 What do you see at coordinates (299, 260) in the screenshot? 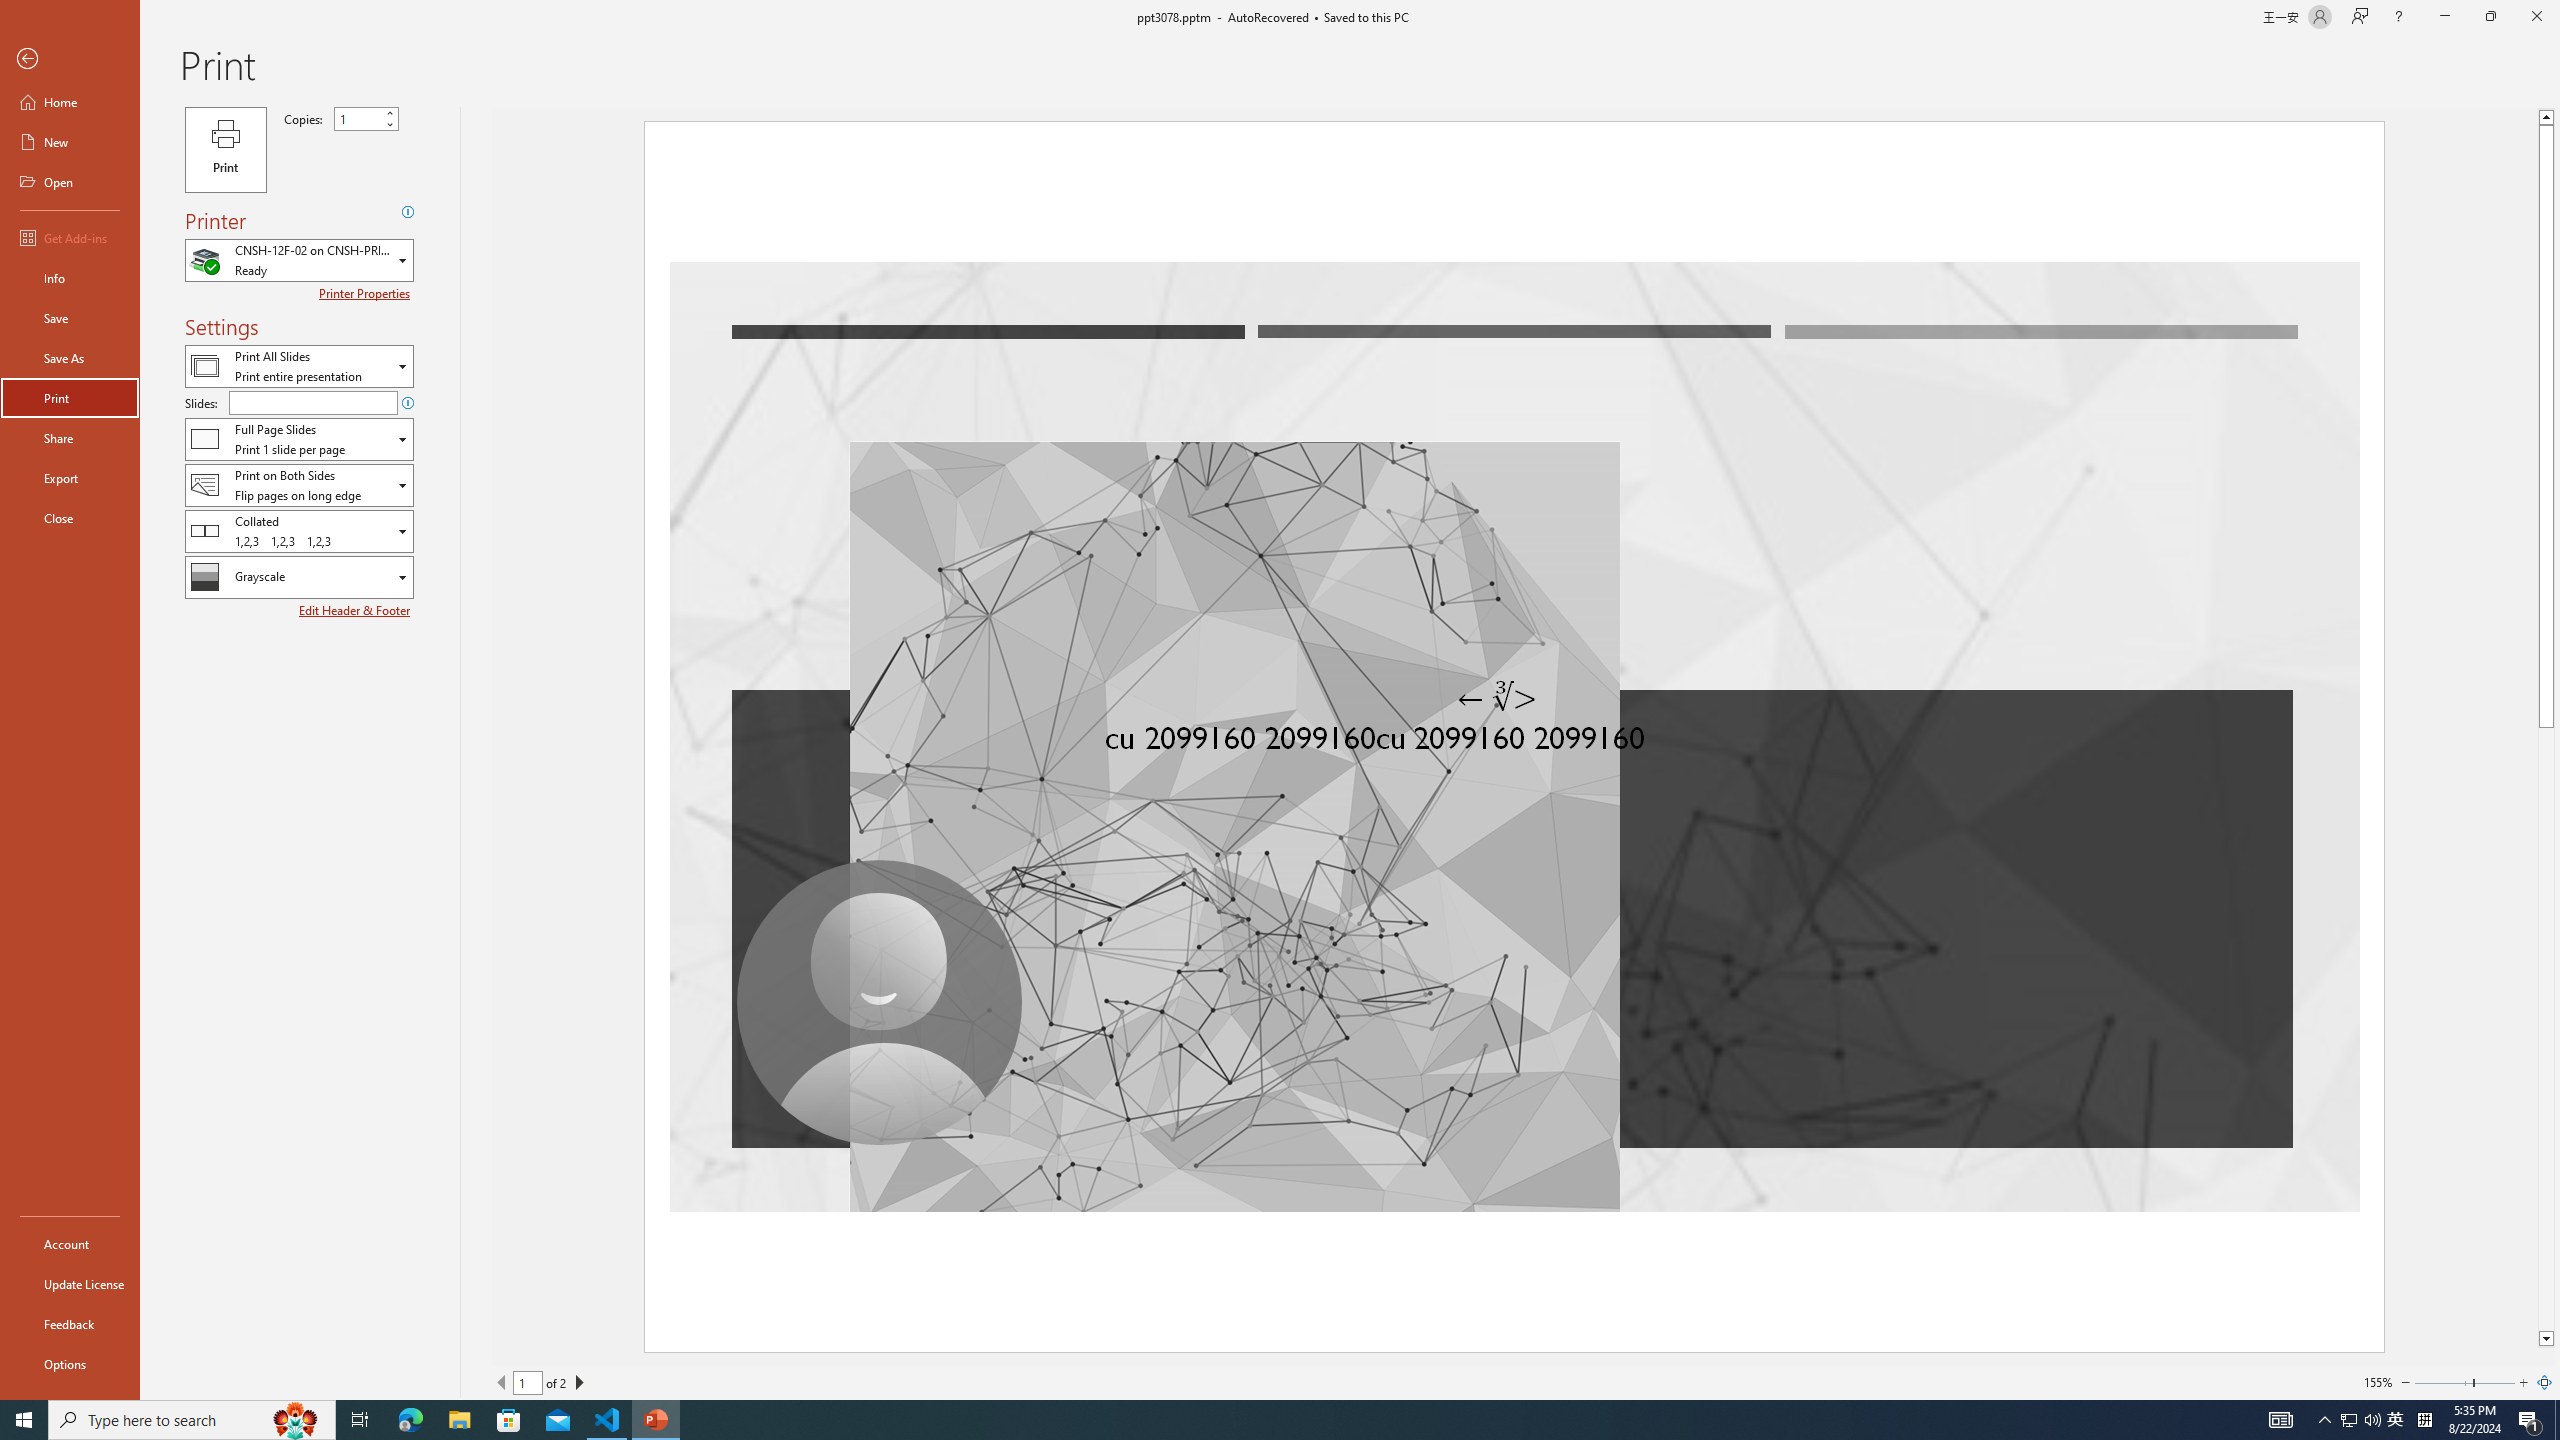
I see `Which Printer` at bounding box center [299, 260].